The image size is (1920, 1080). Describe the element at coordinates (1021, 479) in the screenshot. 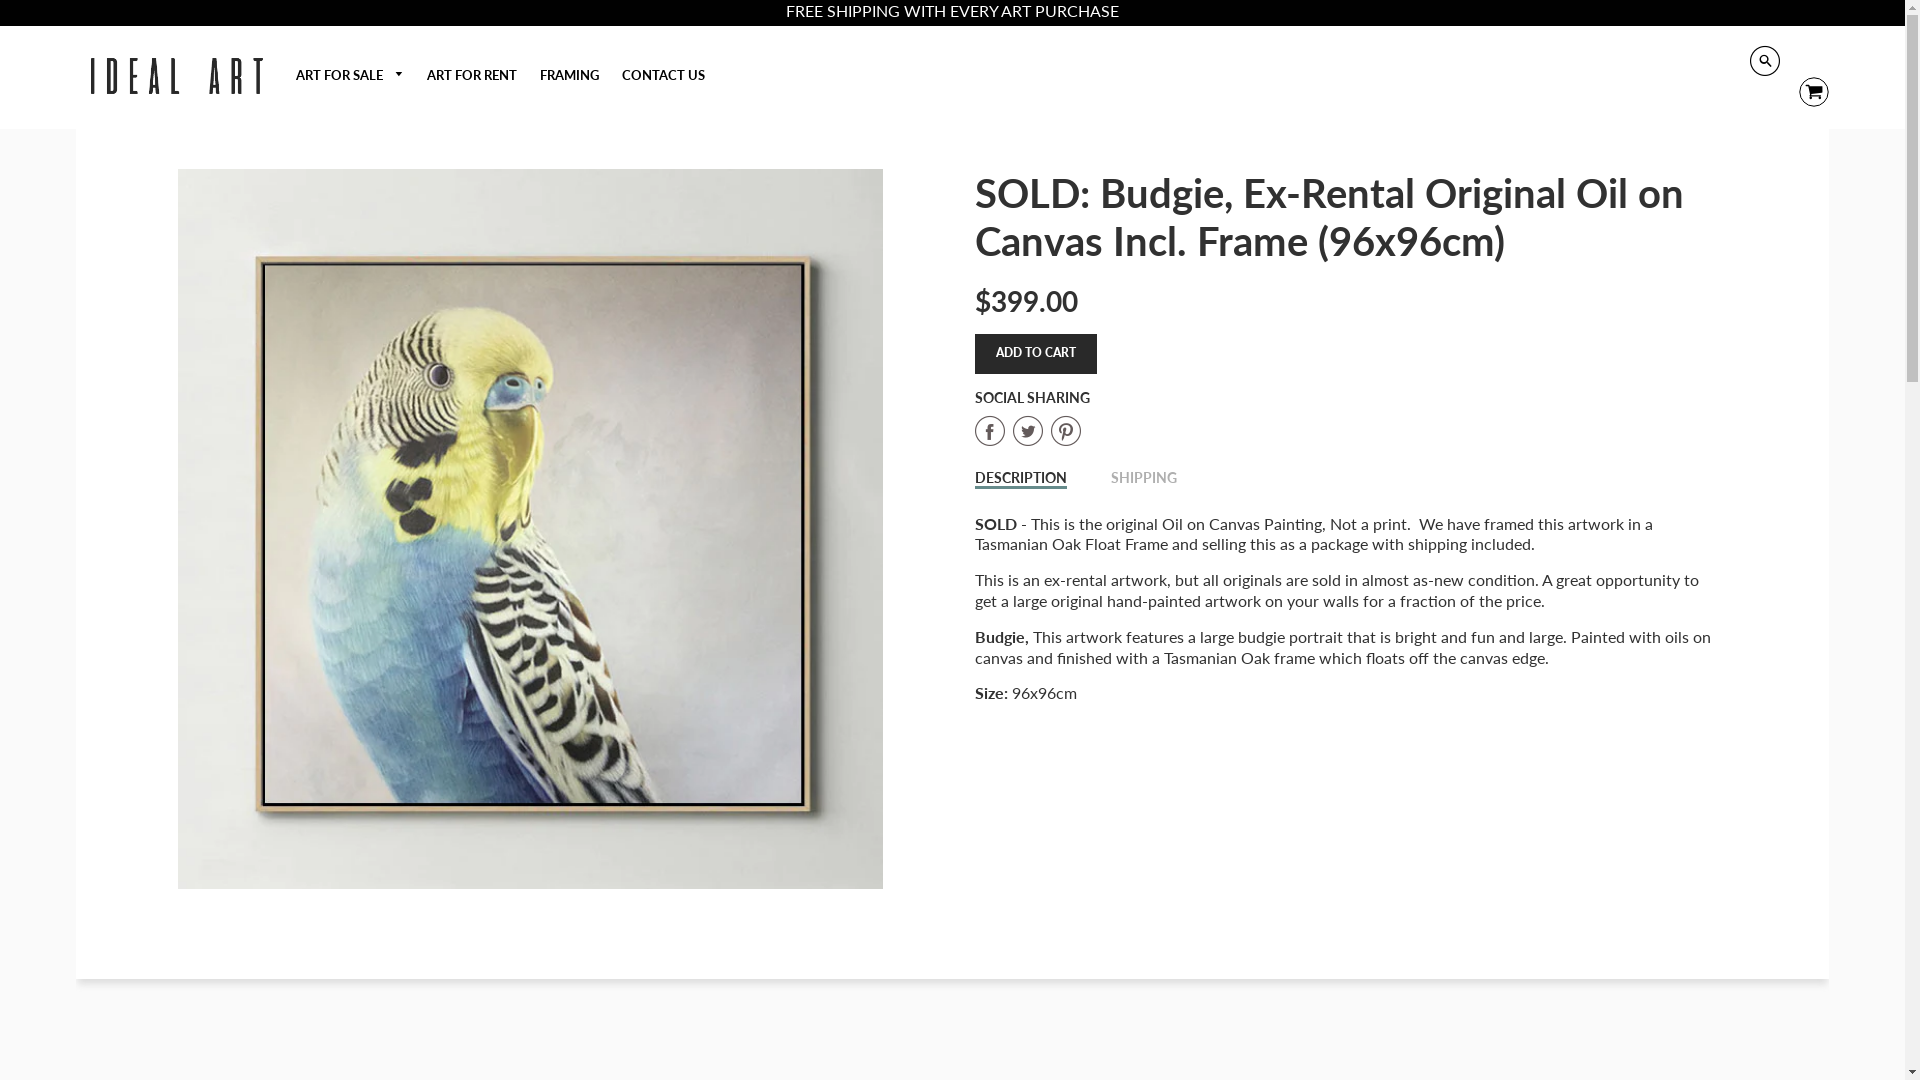

I see `DESCRIPTION` at that location.